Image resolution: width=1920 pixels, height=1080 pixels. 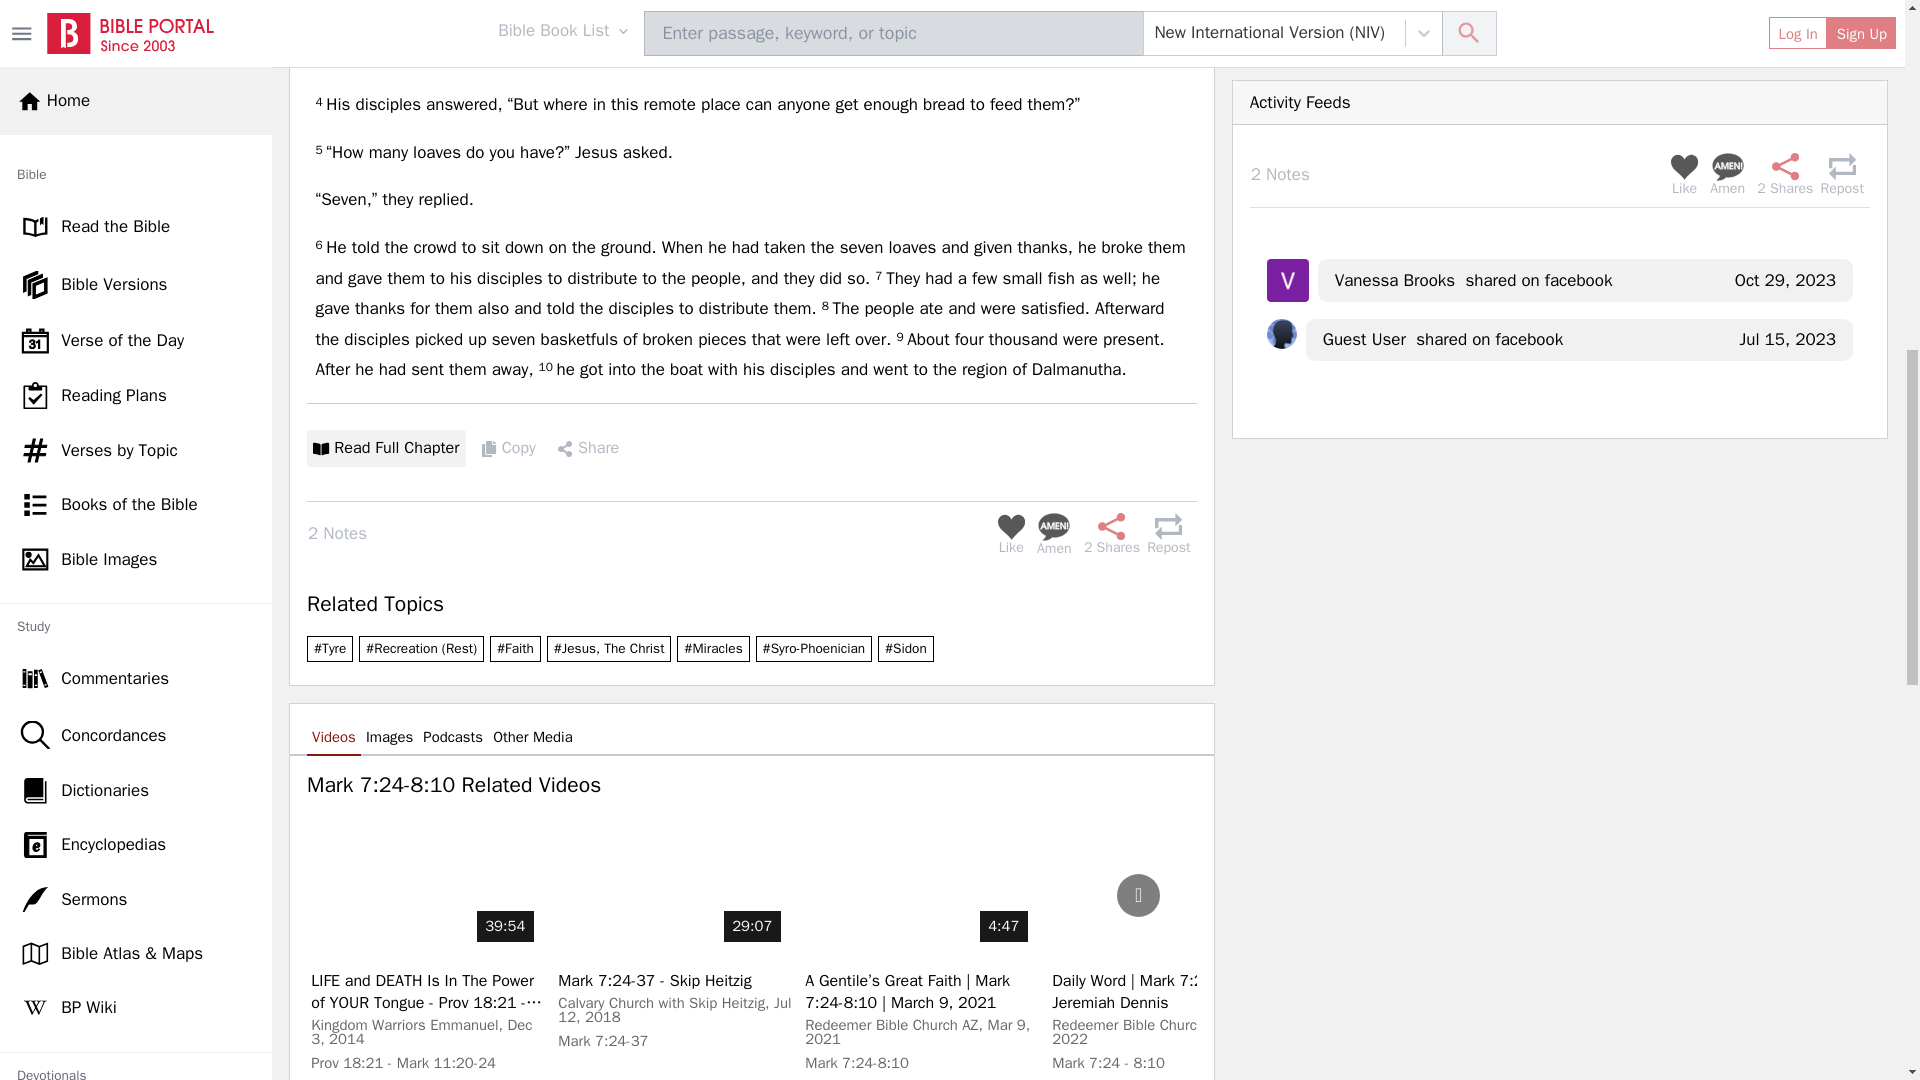 I want to click on Random Bible Verse, so click(x=136, y=818).